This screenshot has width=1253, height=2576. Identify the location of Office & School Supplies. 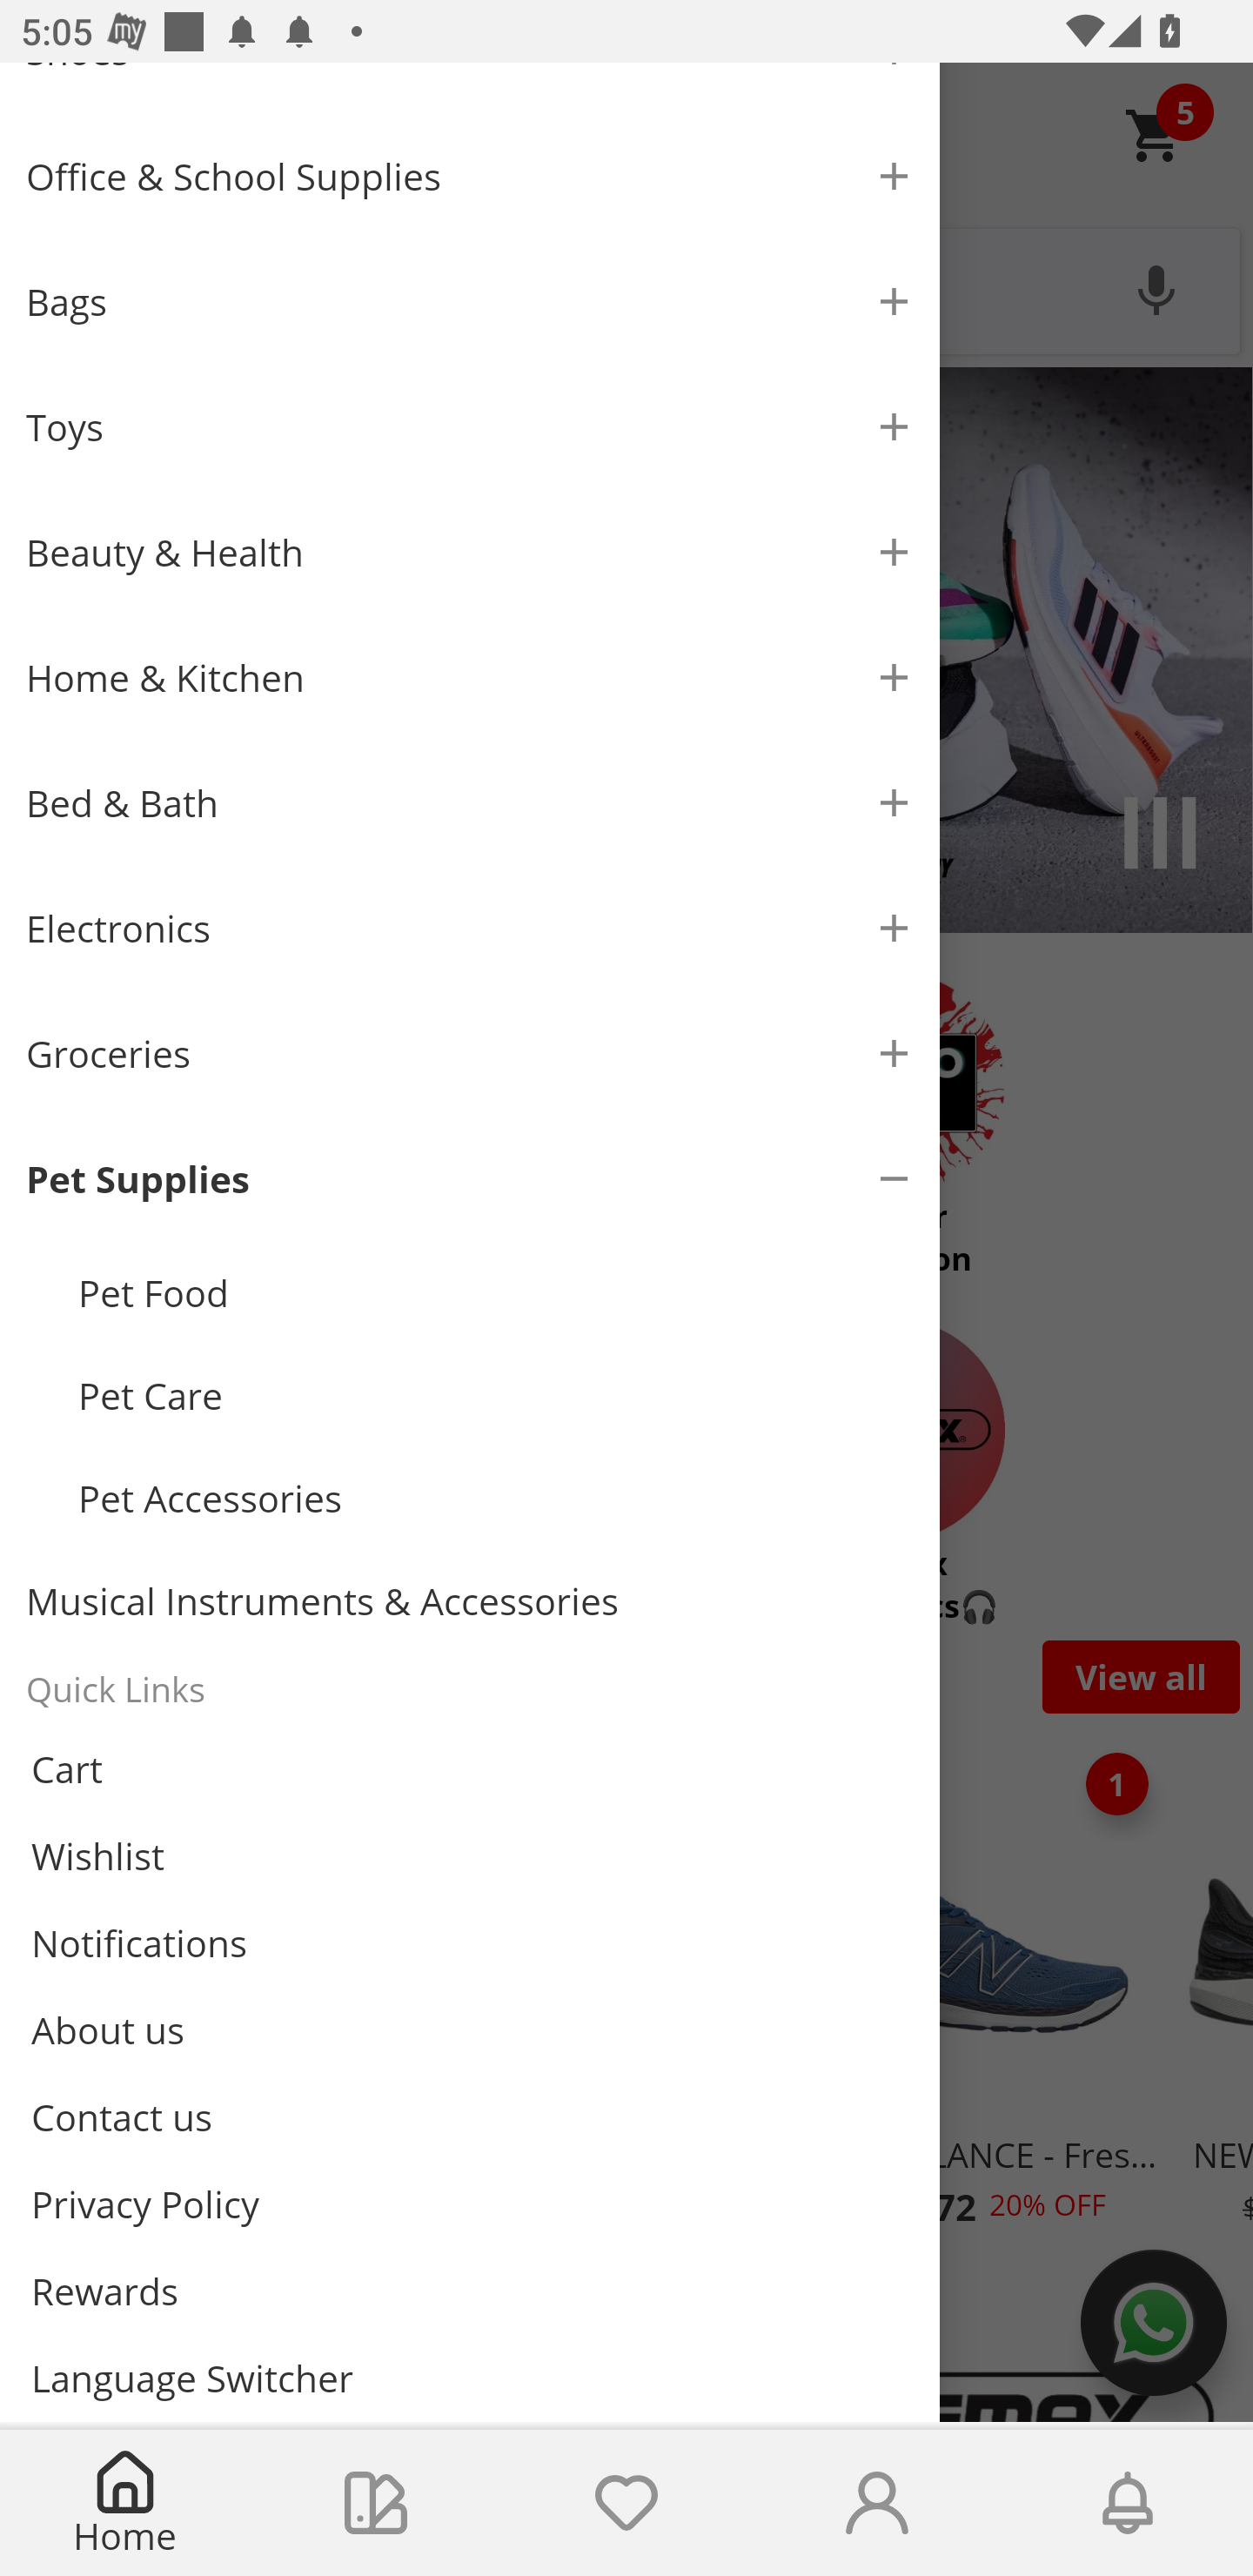
(470, 176).